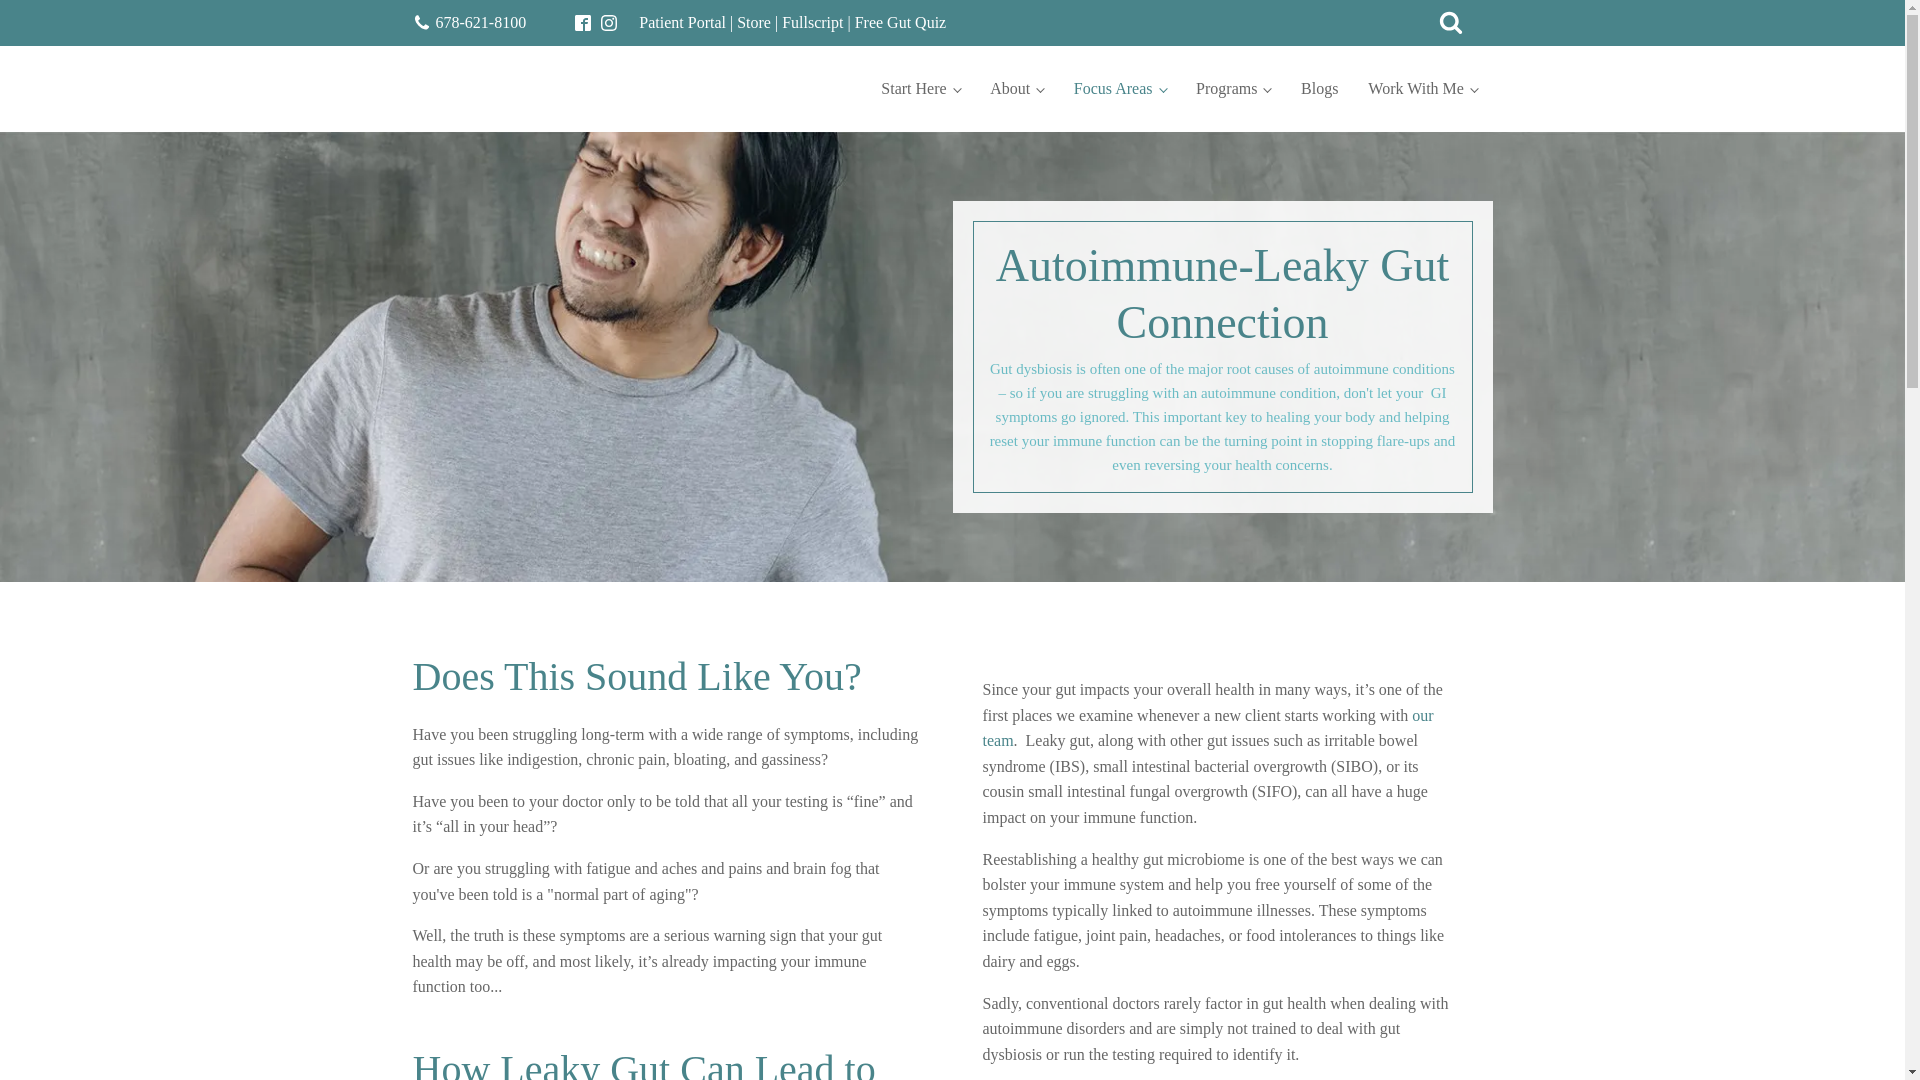 The height and width of the screenshot is (1080, 1920). I want to click on 678-621-8100, so click(480, 22).